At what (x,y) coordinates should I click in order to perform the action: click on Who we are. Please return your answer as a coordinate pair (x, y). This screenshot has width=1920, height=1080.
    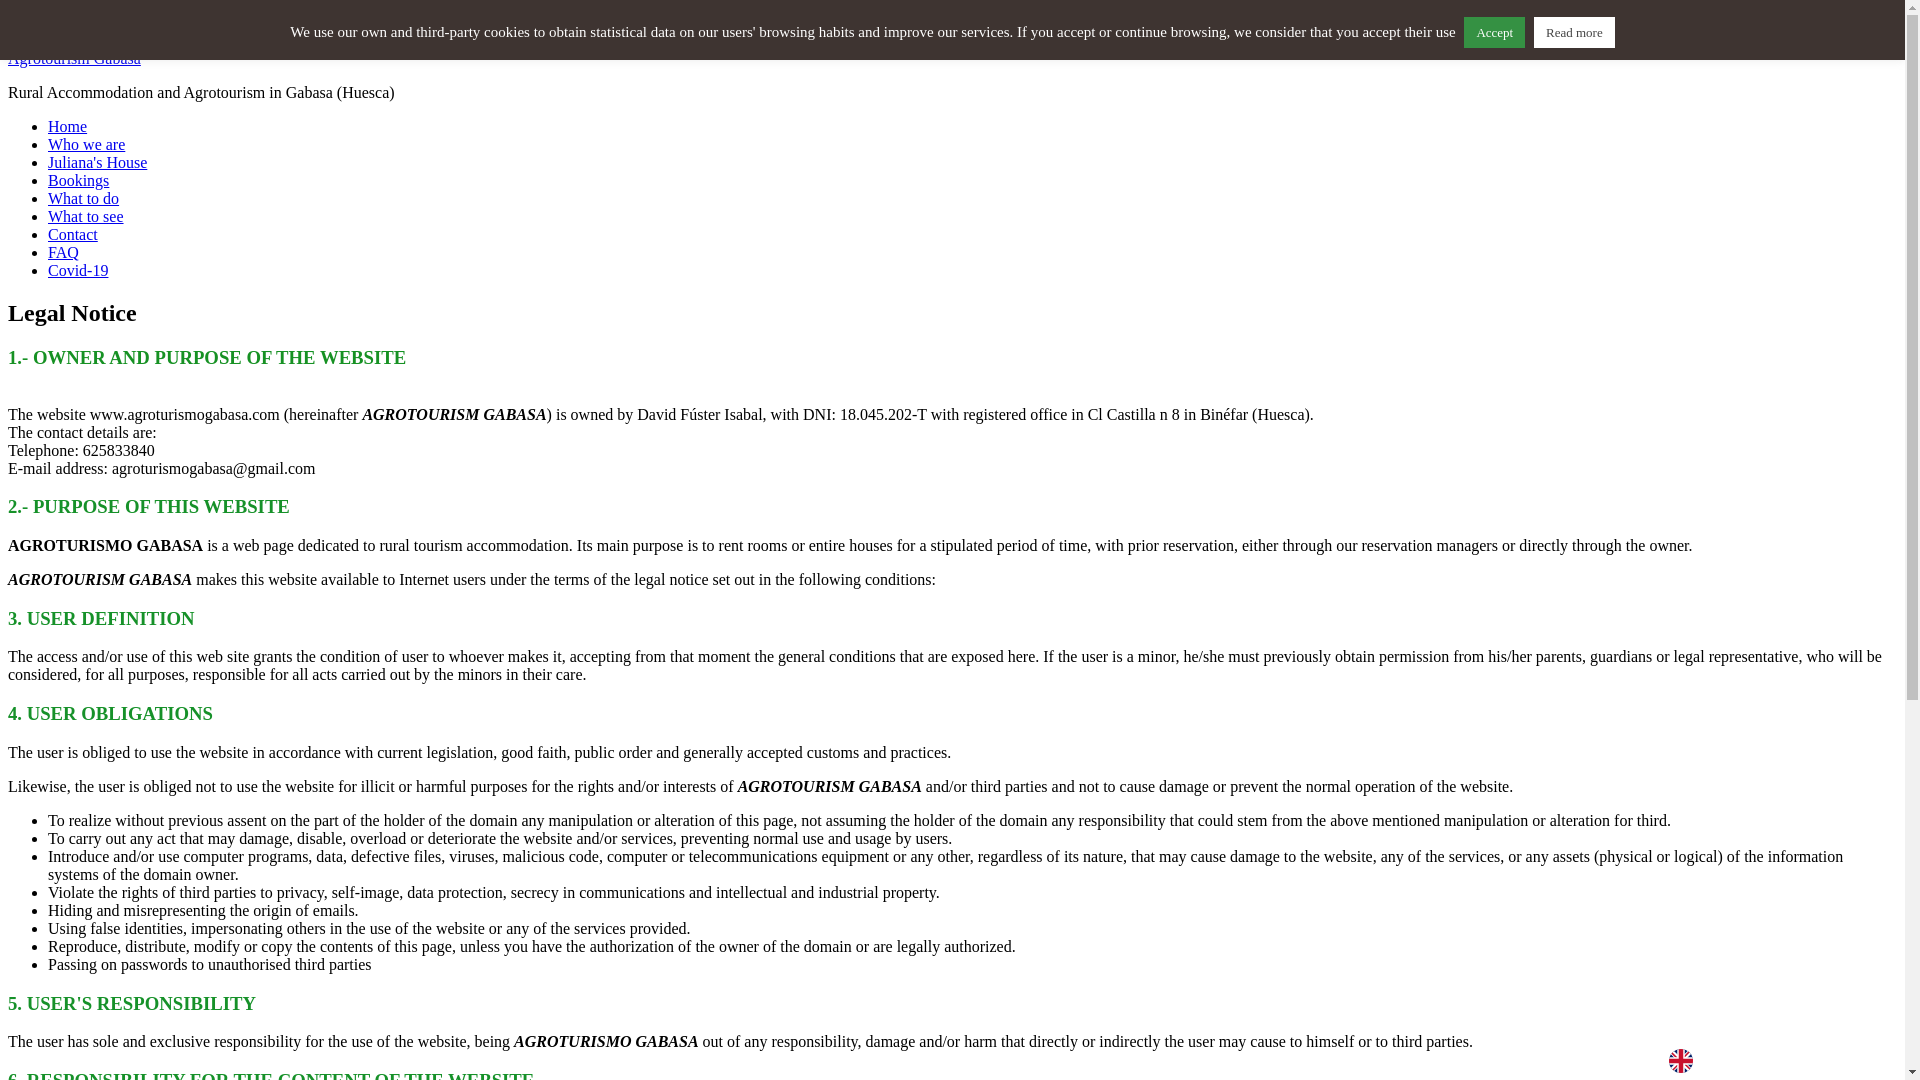
    Looking at the image, I should click on (86, 144).